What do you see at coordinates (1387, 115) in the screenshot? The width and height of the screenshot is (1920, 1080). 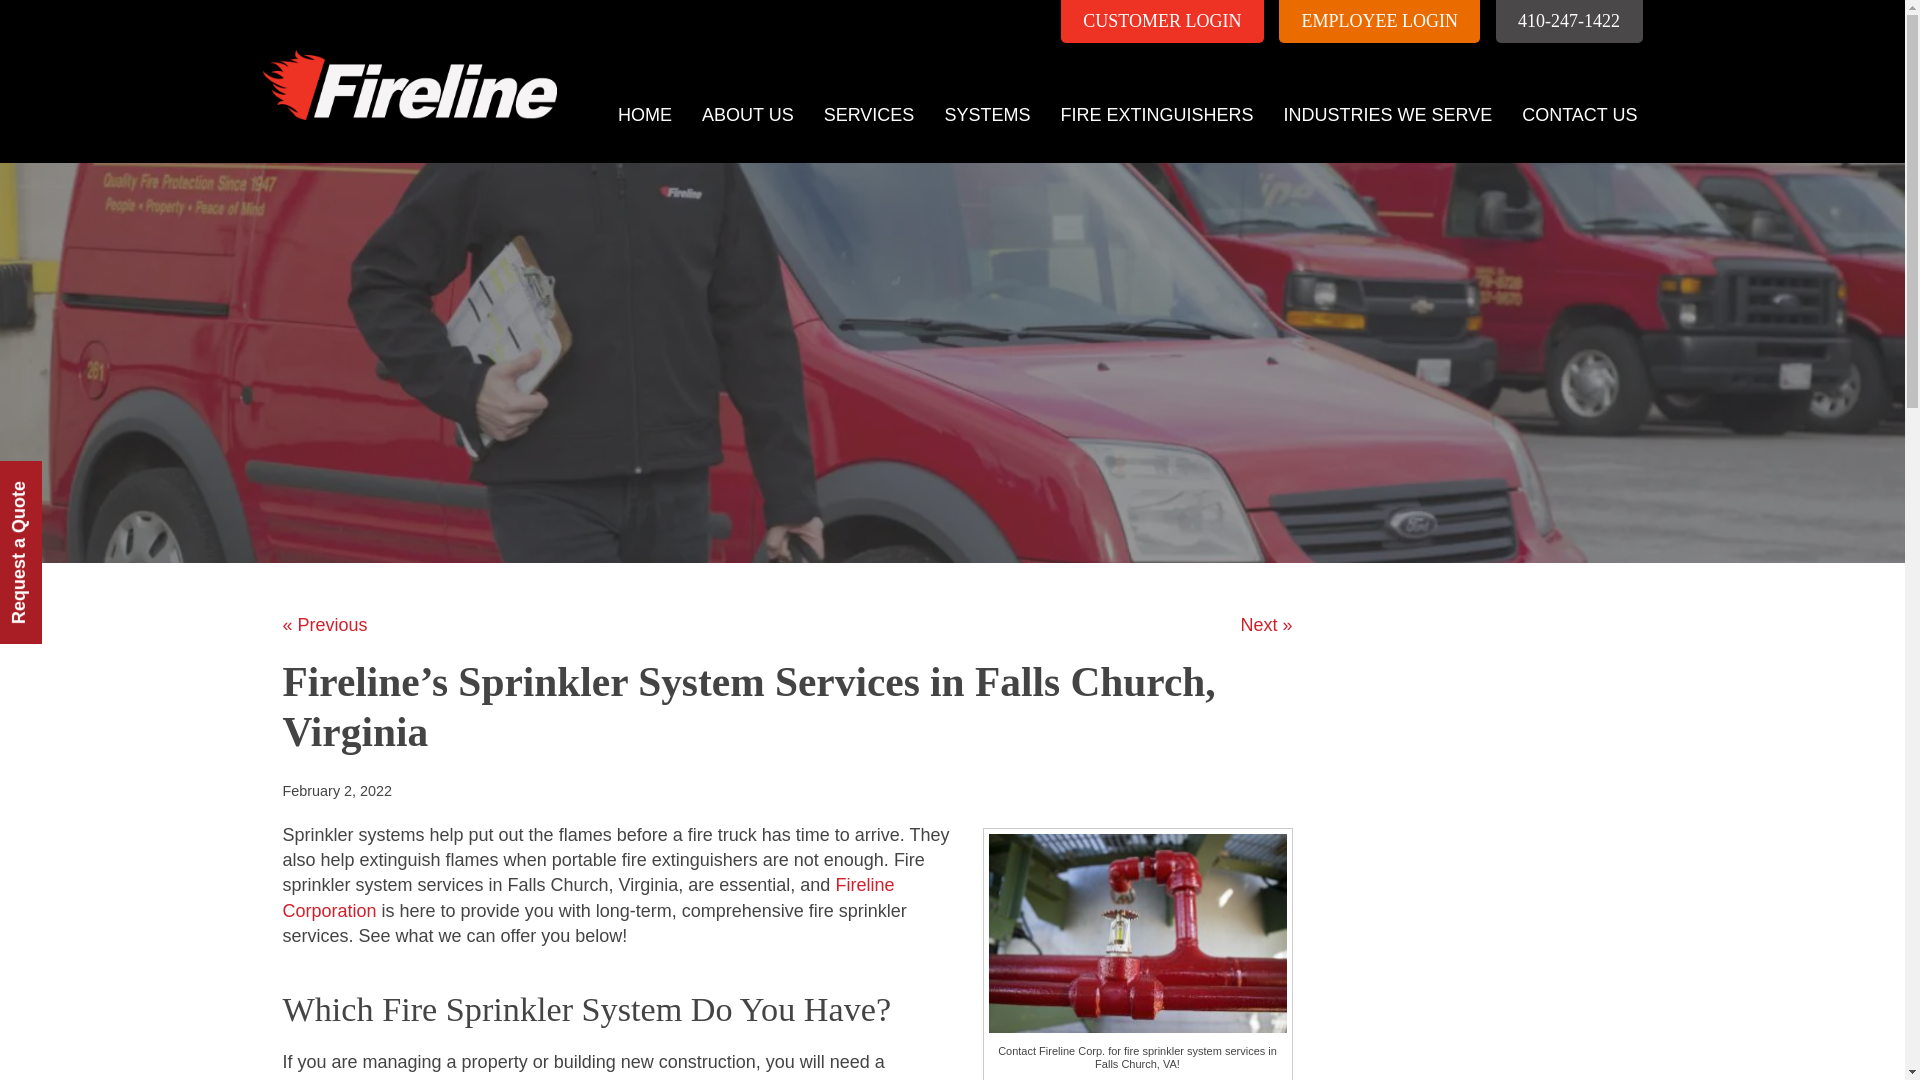 I see `INDUSTRIES WE SERVE` at bounding box center [1387, 115].